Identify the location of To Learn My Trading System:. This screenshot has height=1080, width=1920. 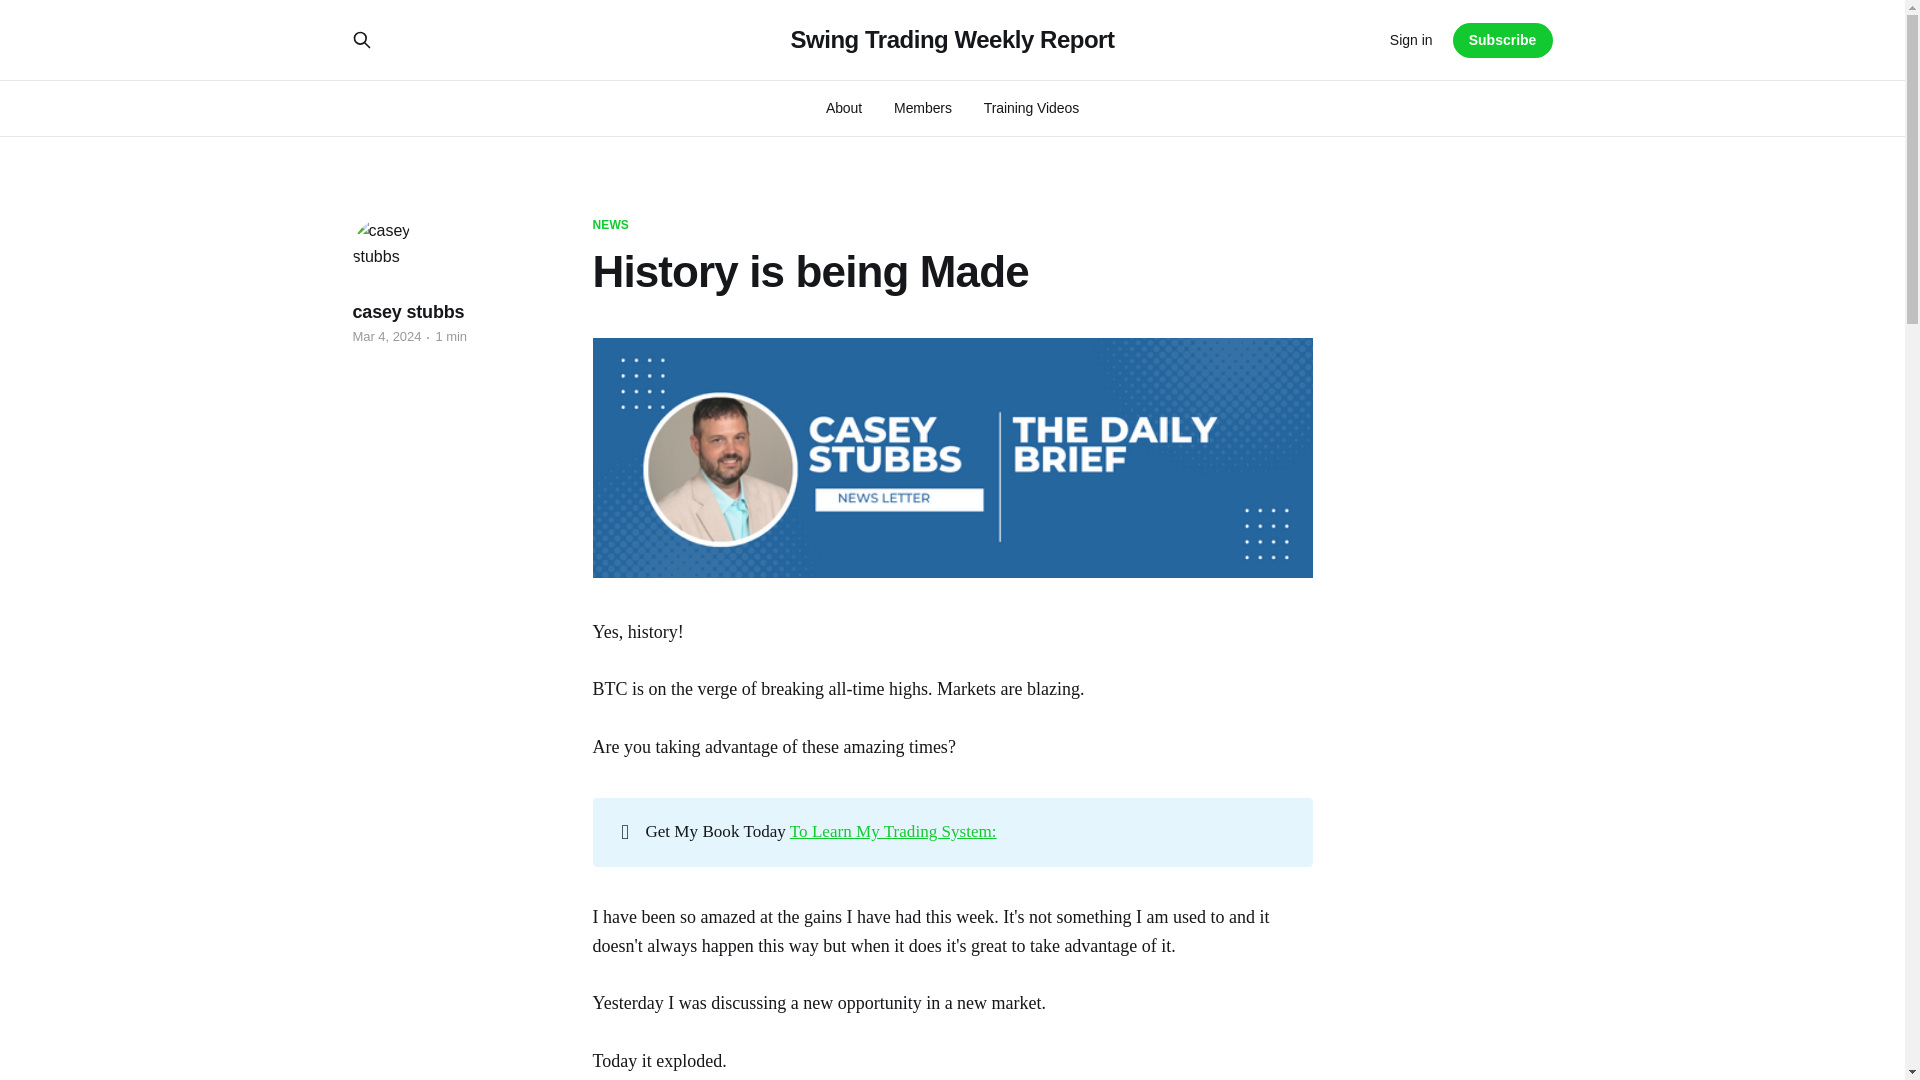
(892, 831).